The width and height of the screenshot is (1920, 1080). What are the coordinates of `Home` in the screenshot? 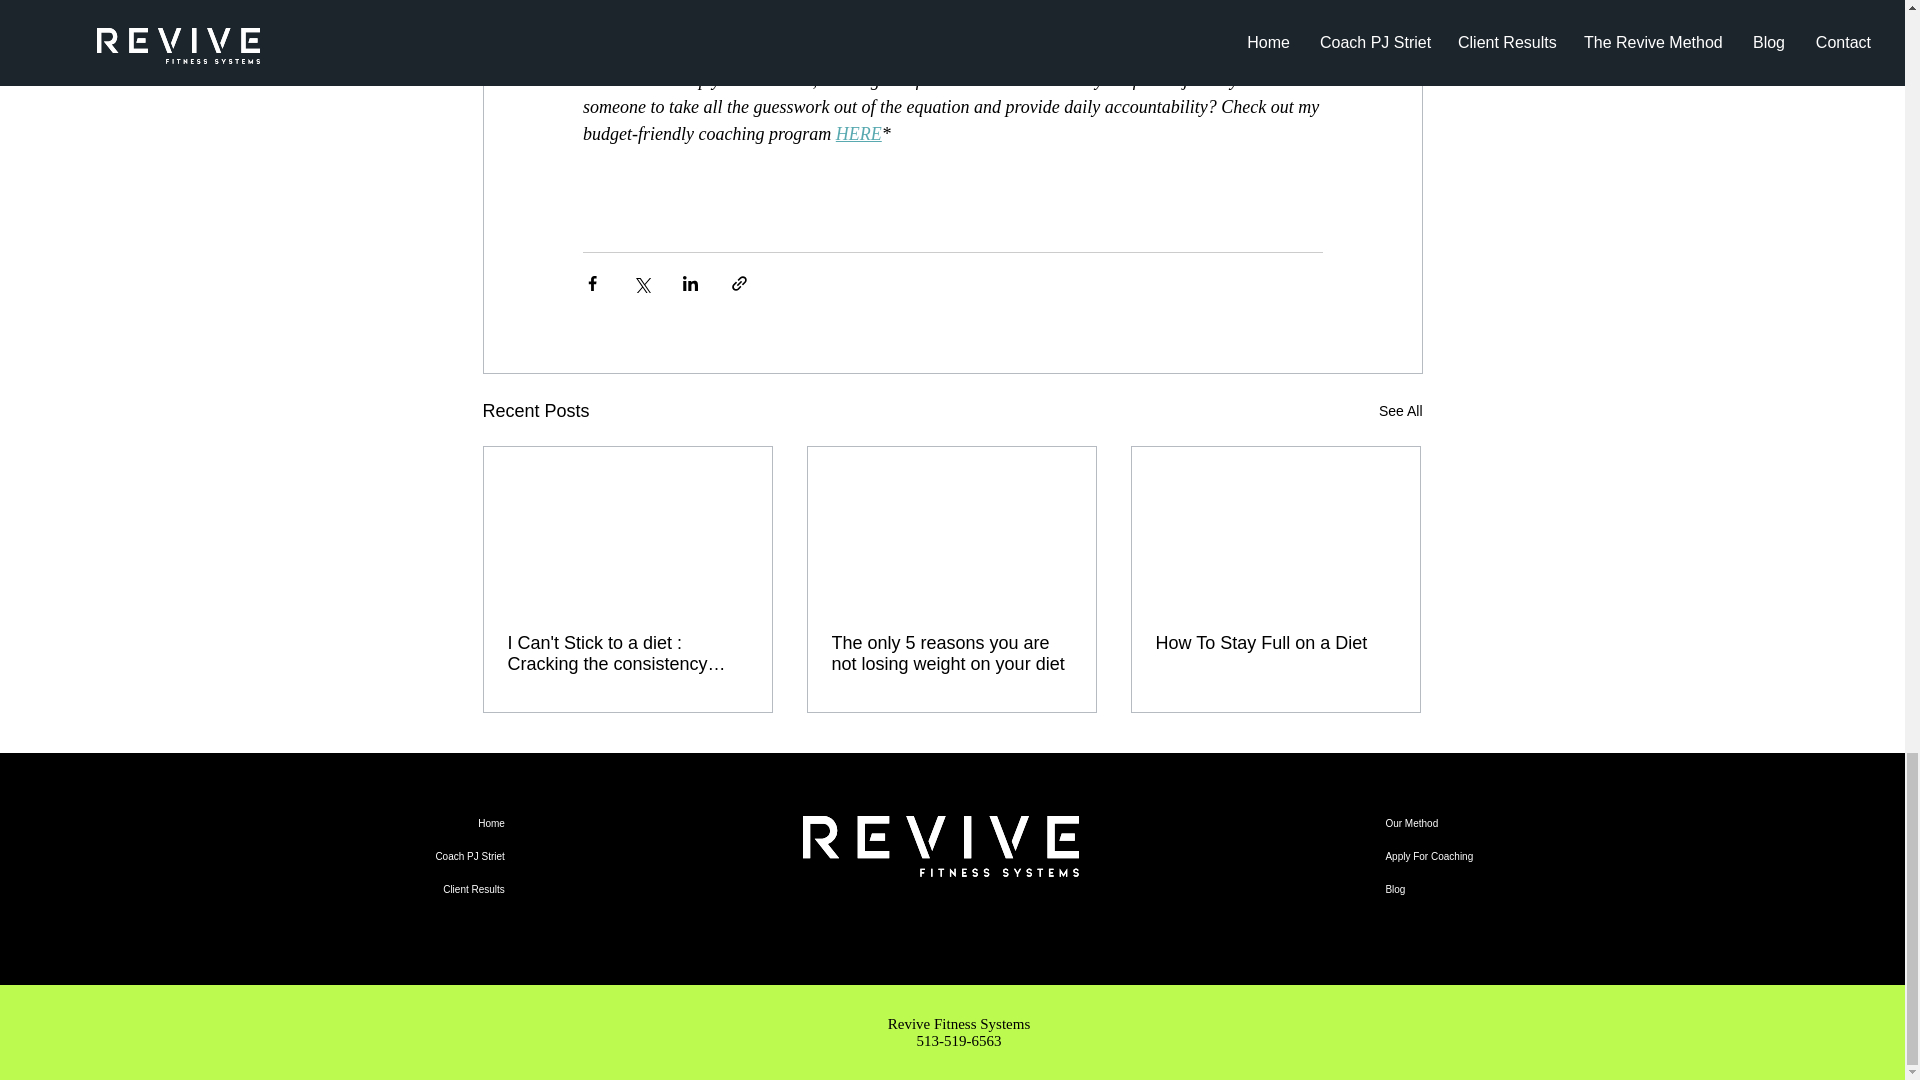 It's located at (364, 823).